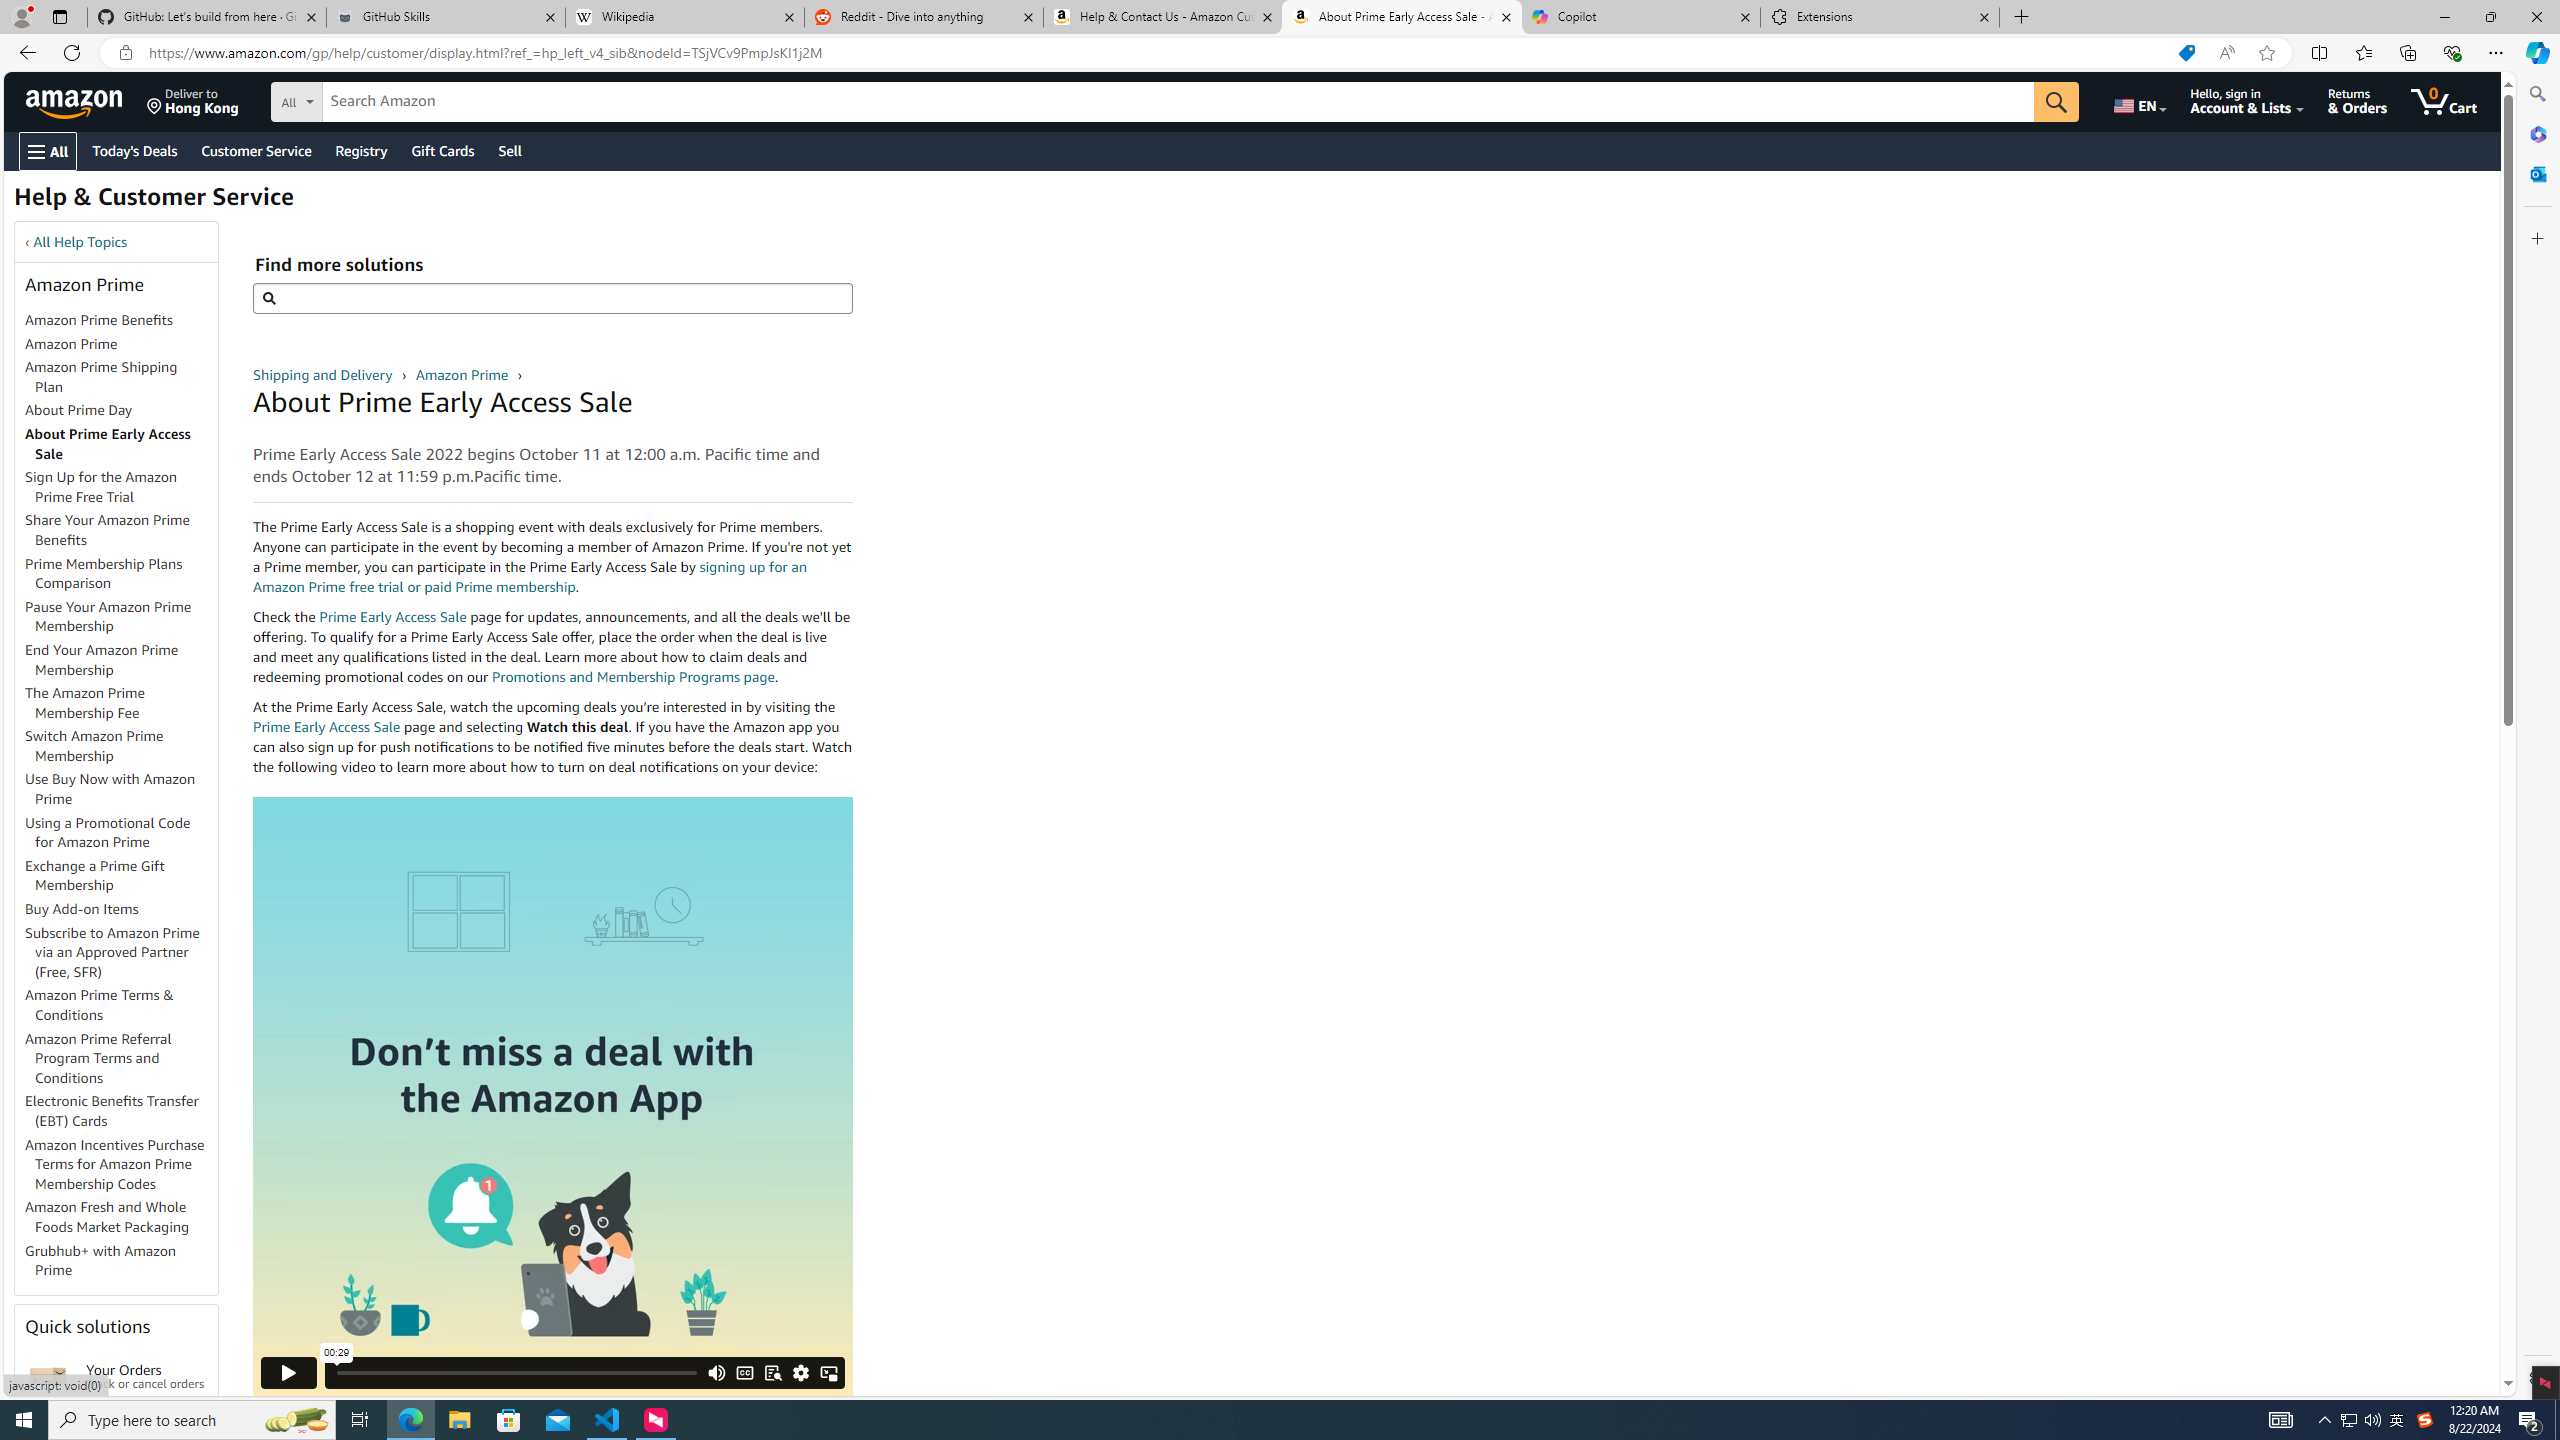 The height and width of the screenshot is (1440, 2560). I want to click on Hello, sign in Account & Lists, so click(2248, 101).